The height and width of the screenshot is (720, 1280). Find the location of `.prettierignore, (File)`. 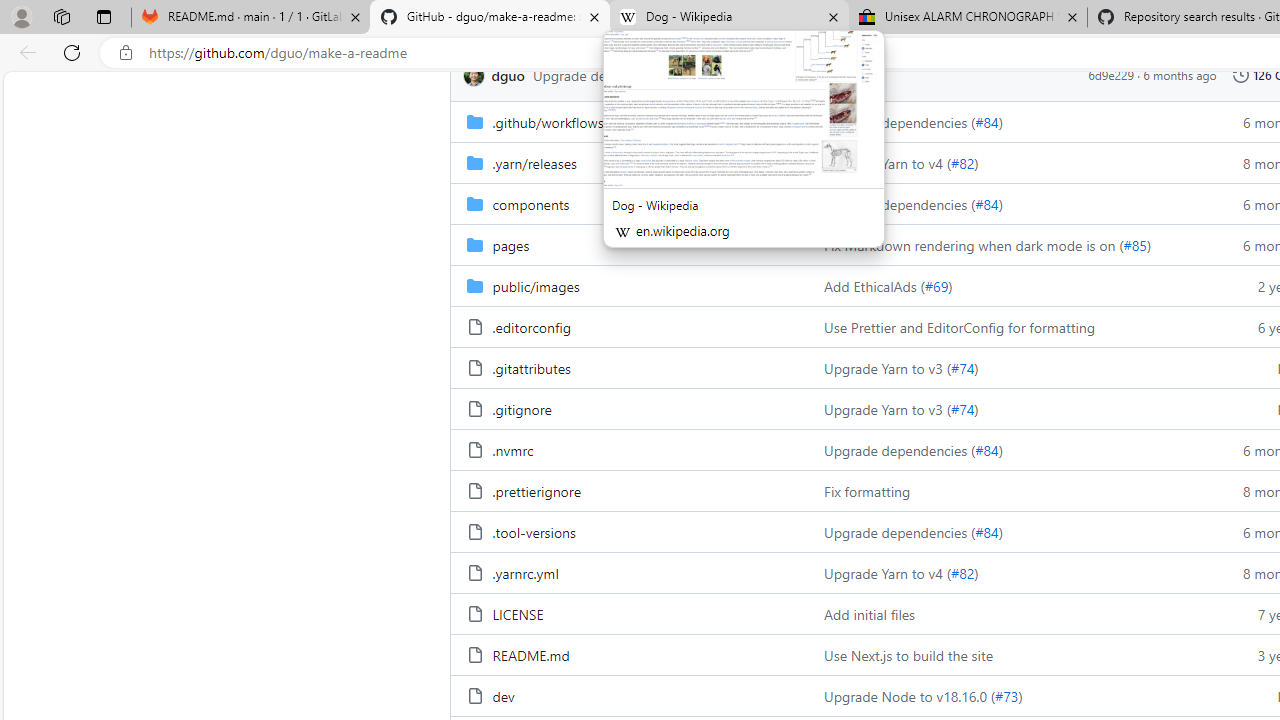

.prettierignore, (File) is located at coordinates (536, 490).